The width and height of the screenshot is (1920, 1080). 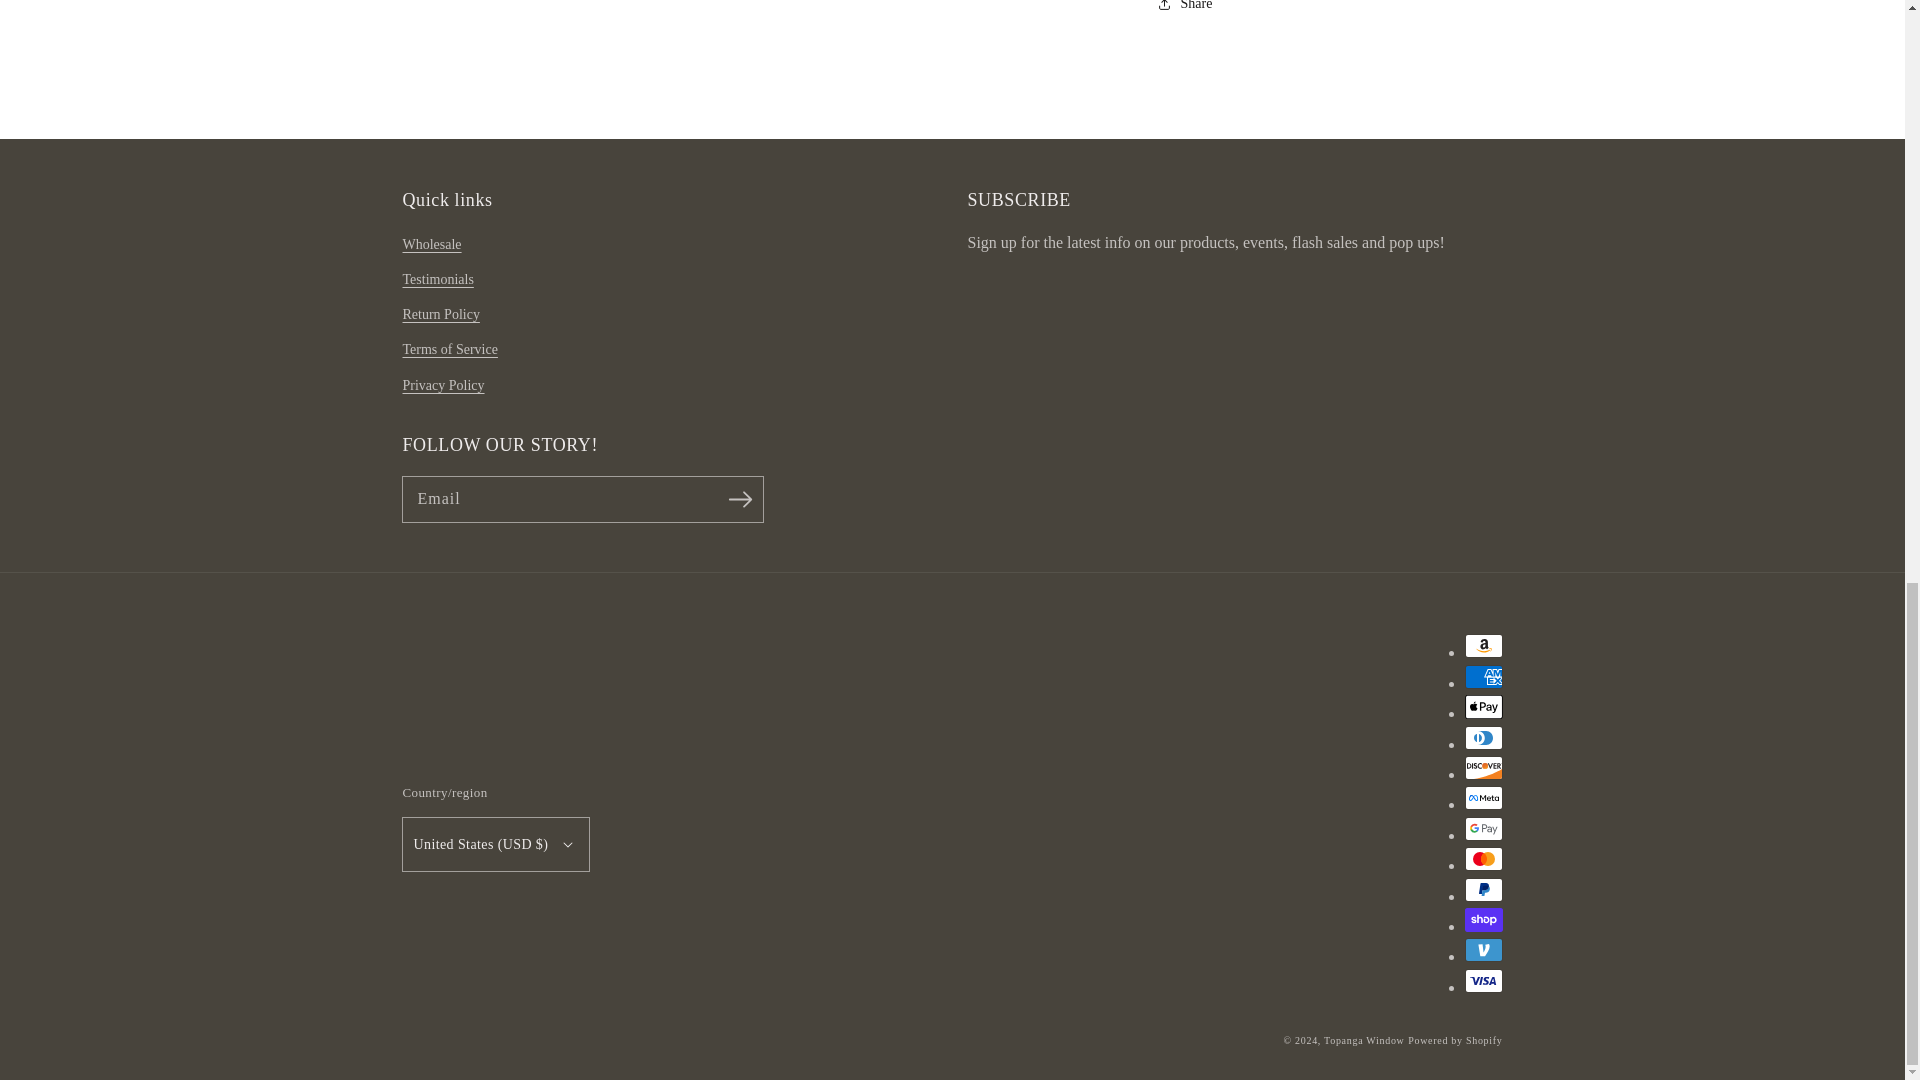 What do you see at coordinates (1482, 645) in the screenshot?
I see `Amazon` at bounding box center [1482, 645].